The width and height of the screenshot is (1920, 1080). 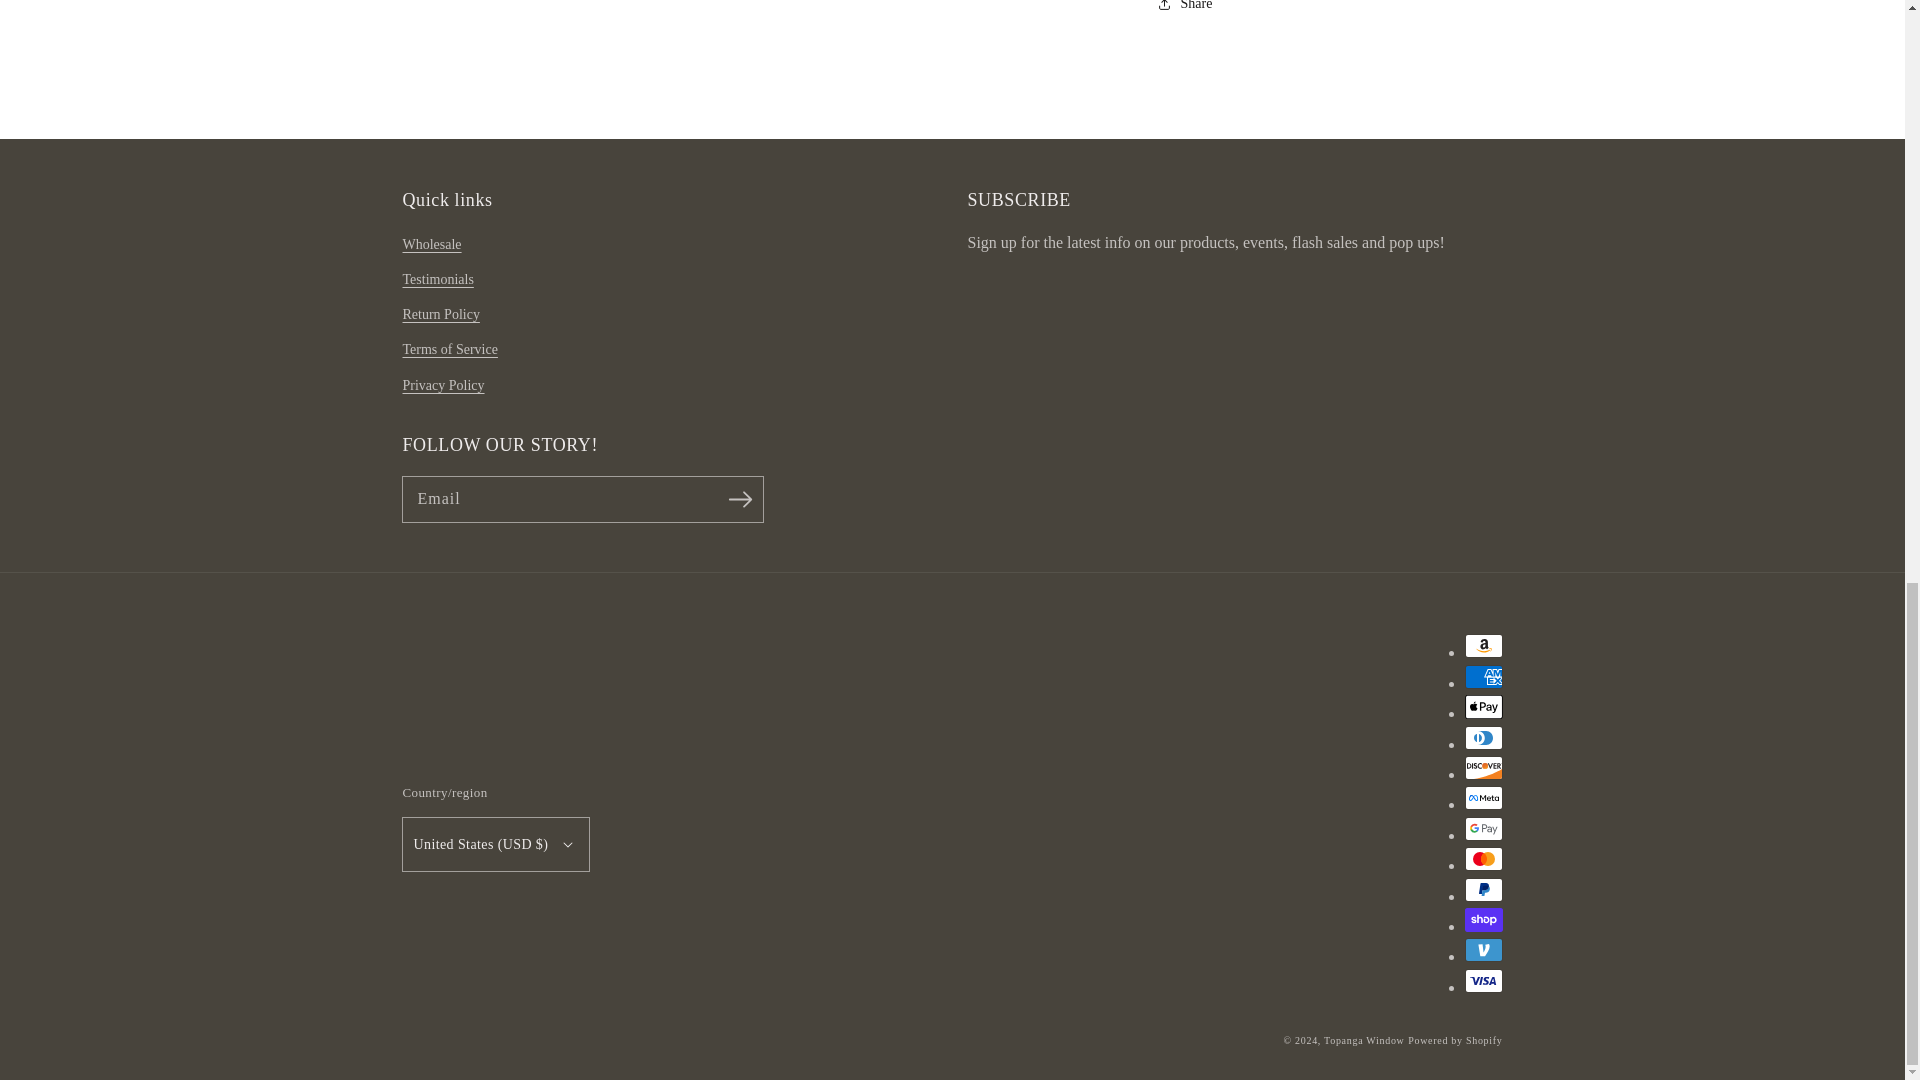 What do you see at coordinates (1482, 645) in the screenshot?
I see `Amazon` at bounding box center [1482, 645].